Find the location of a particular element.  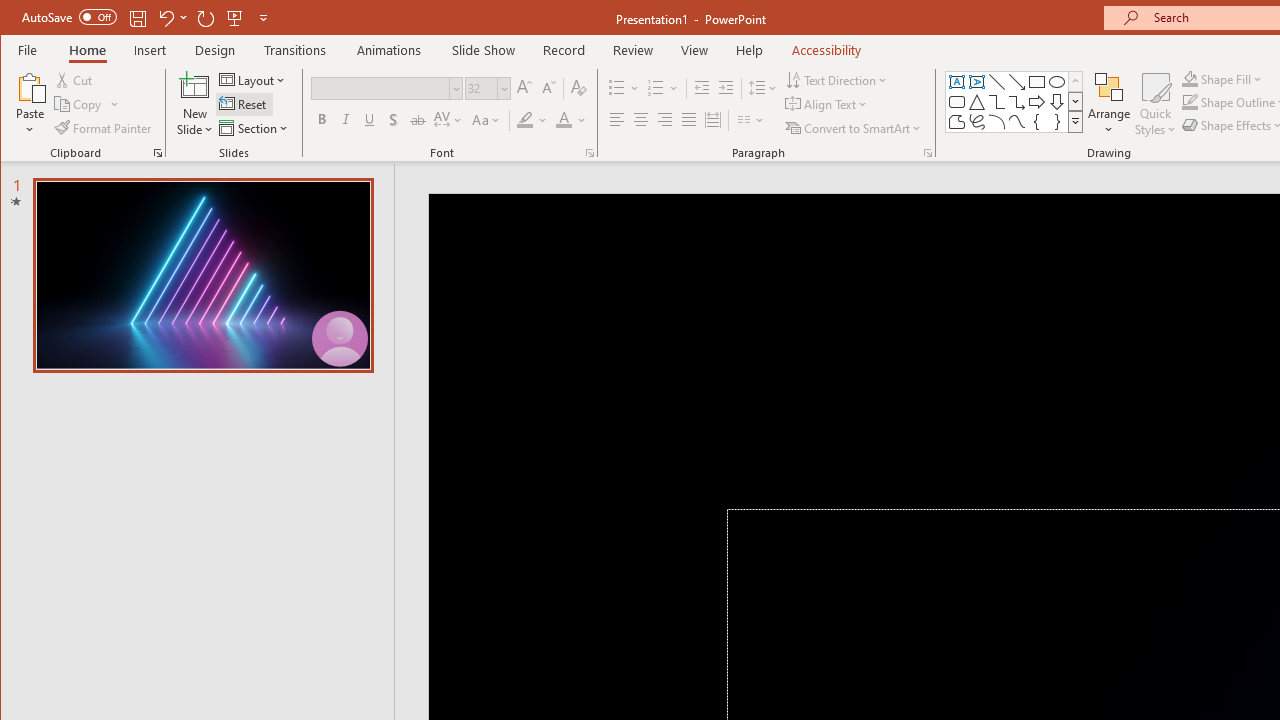

Text Direction is located at coordinates (838, 80).